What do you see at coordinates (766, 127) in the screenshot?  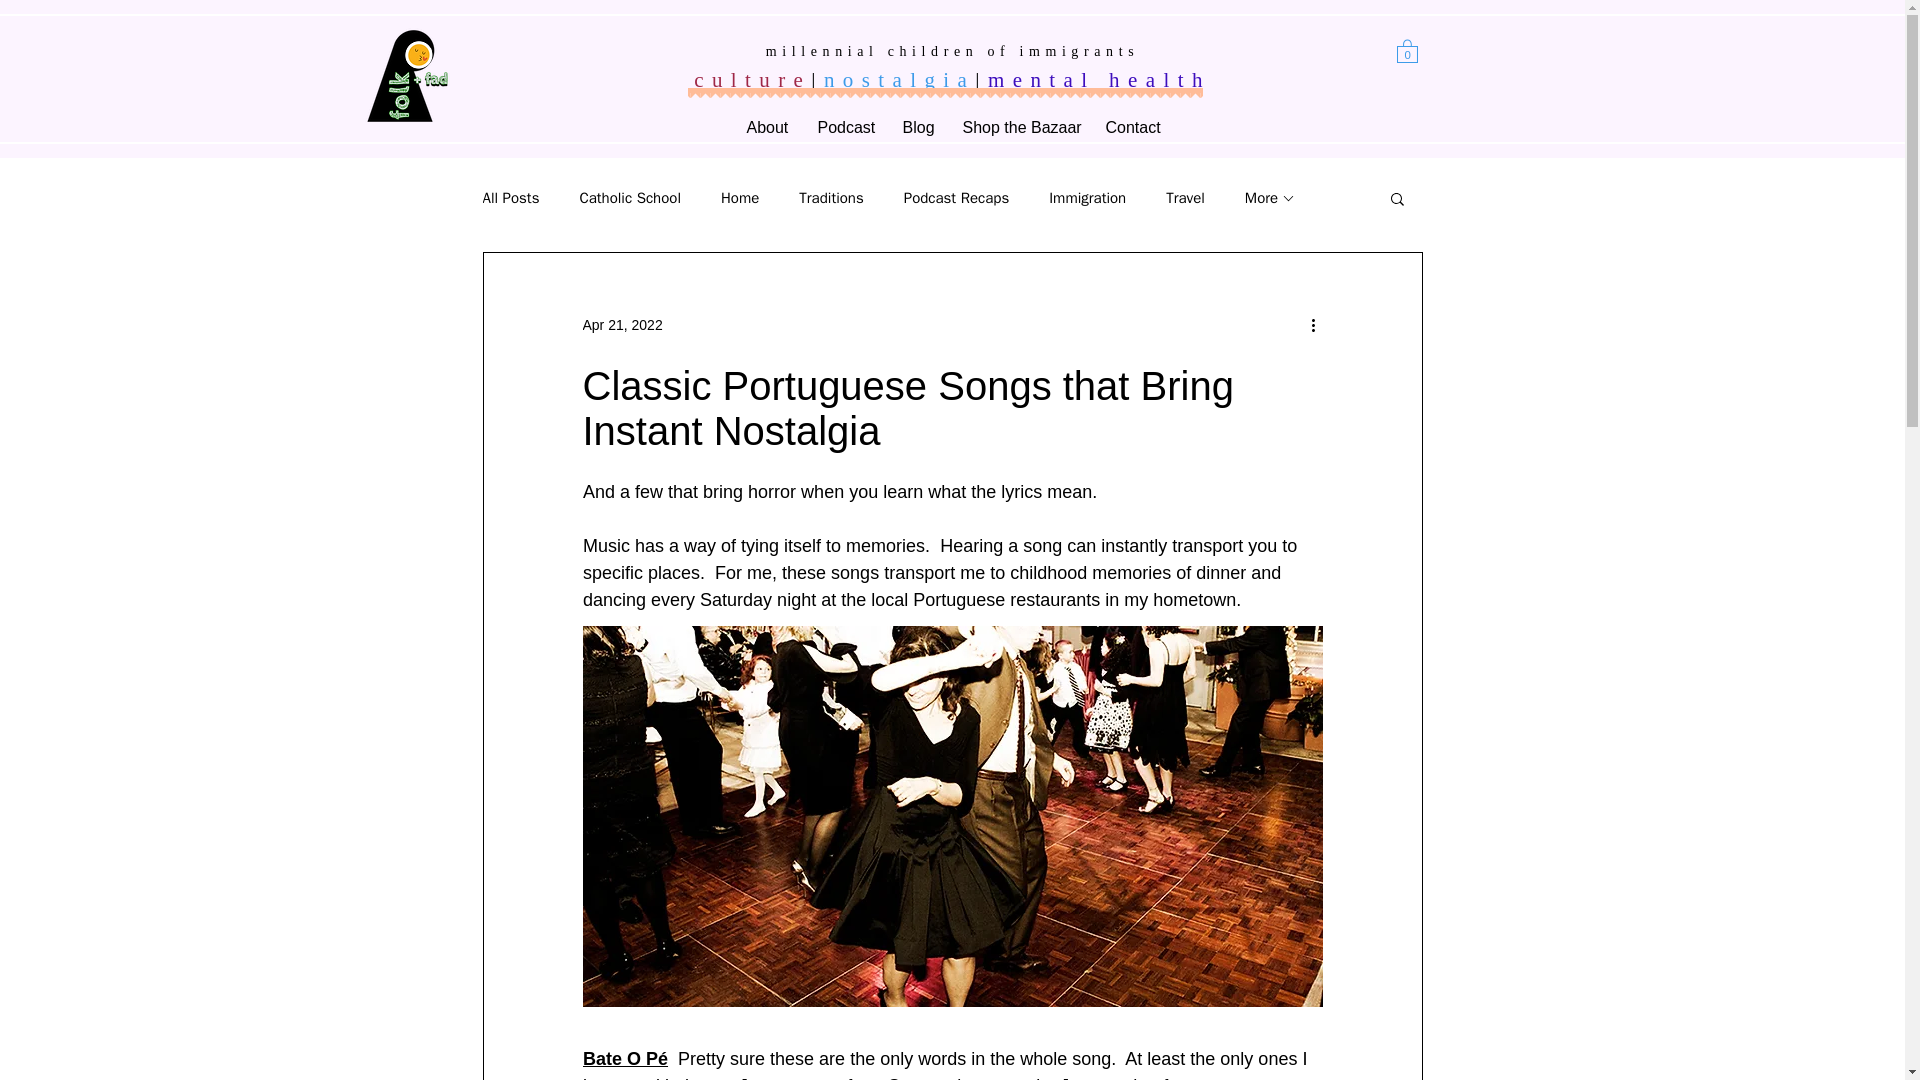 I see `About` at bounding box center [766, 127].